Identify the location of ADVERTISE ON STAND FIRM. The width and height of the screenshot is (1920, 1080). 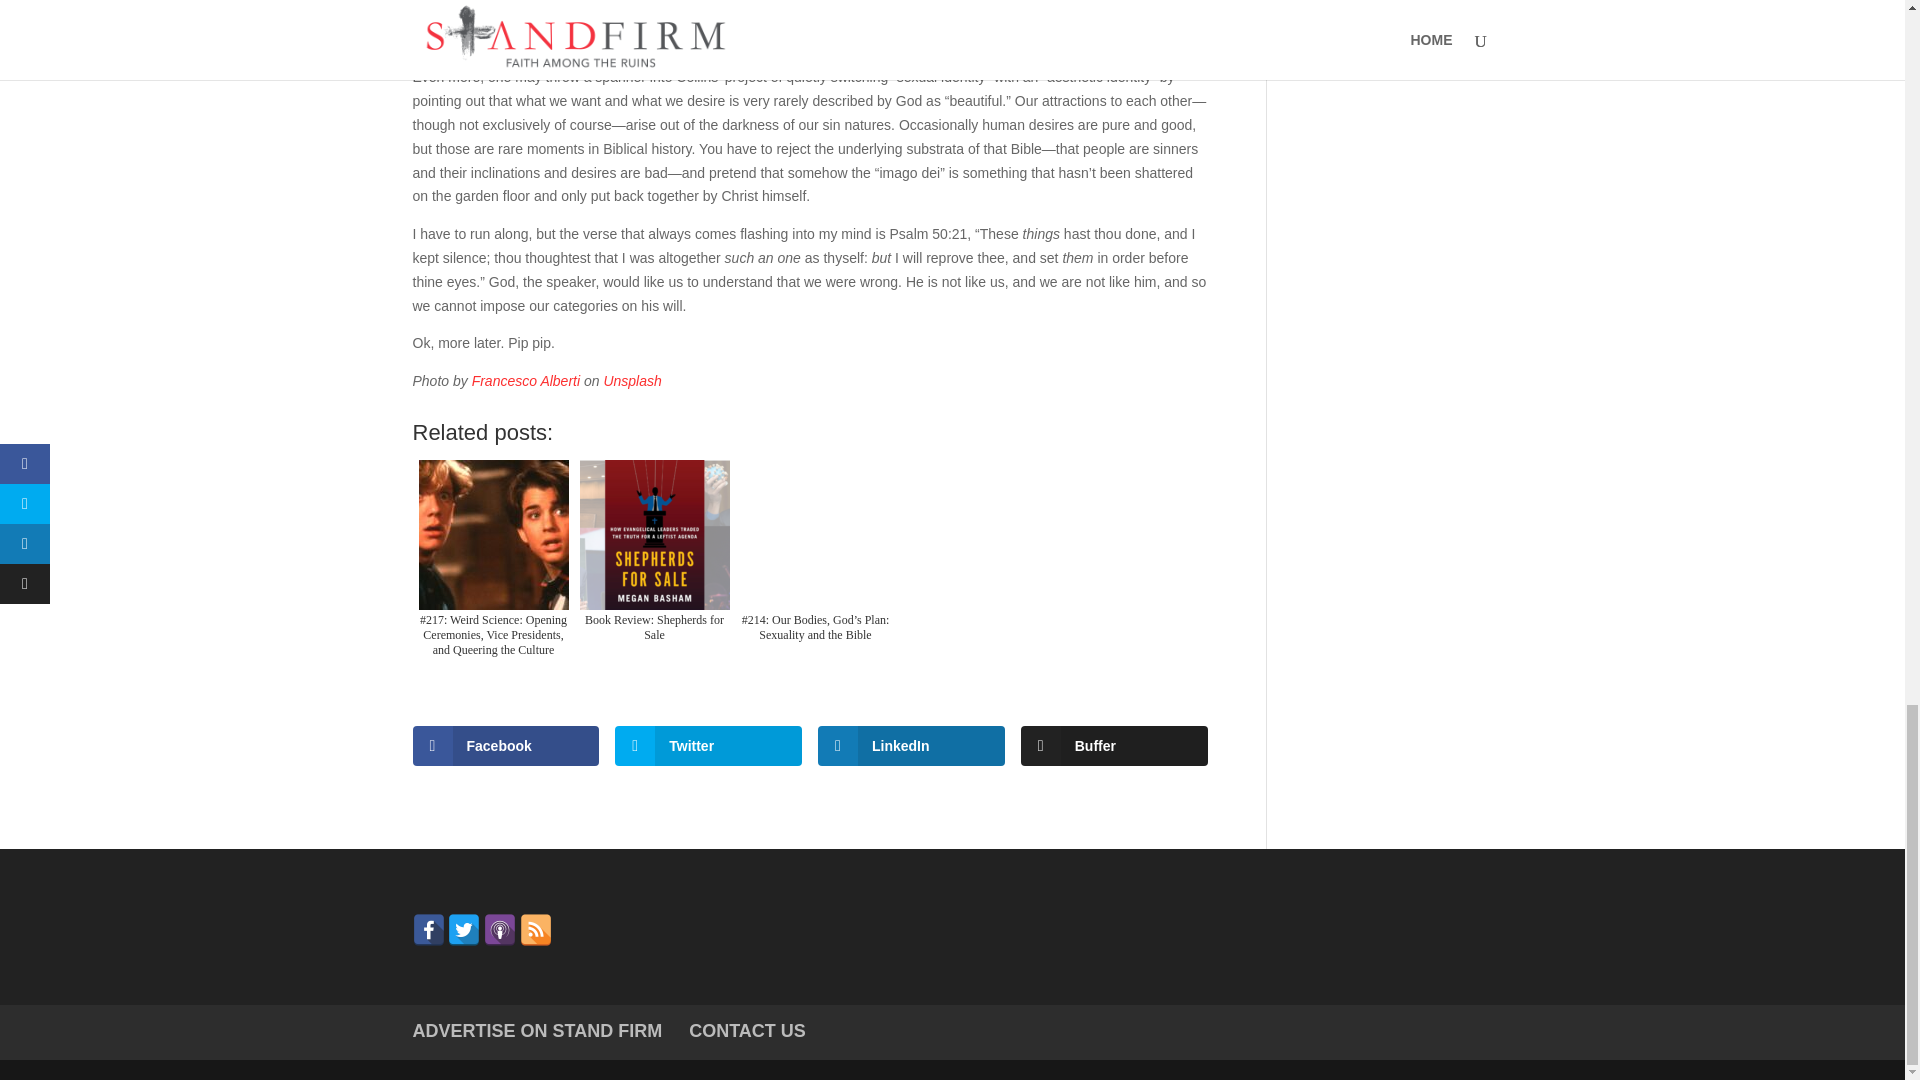
(537, 1030).